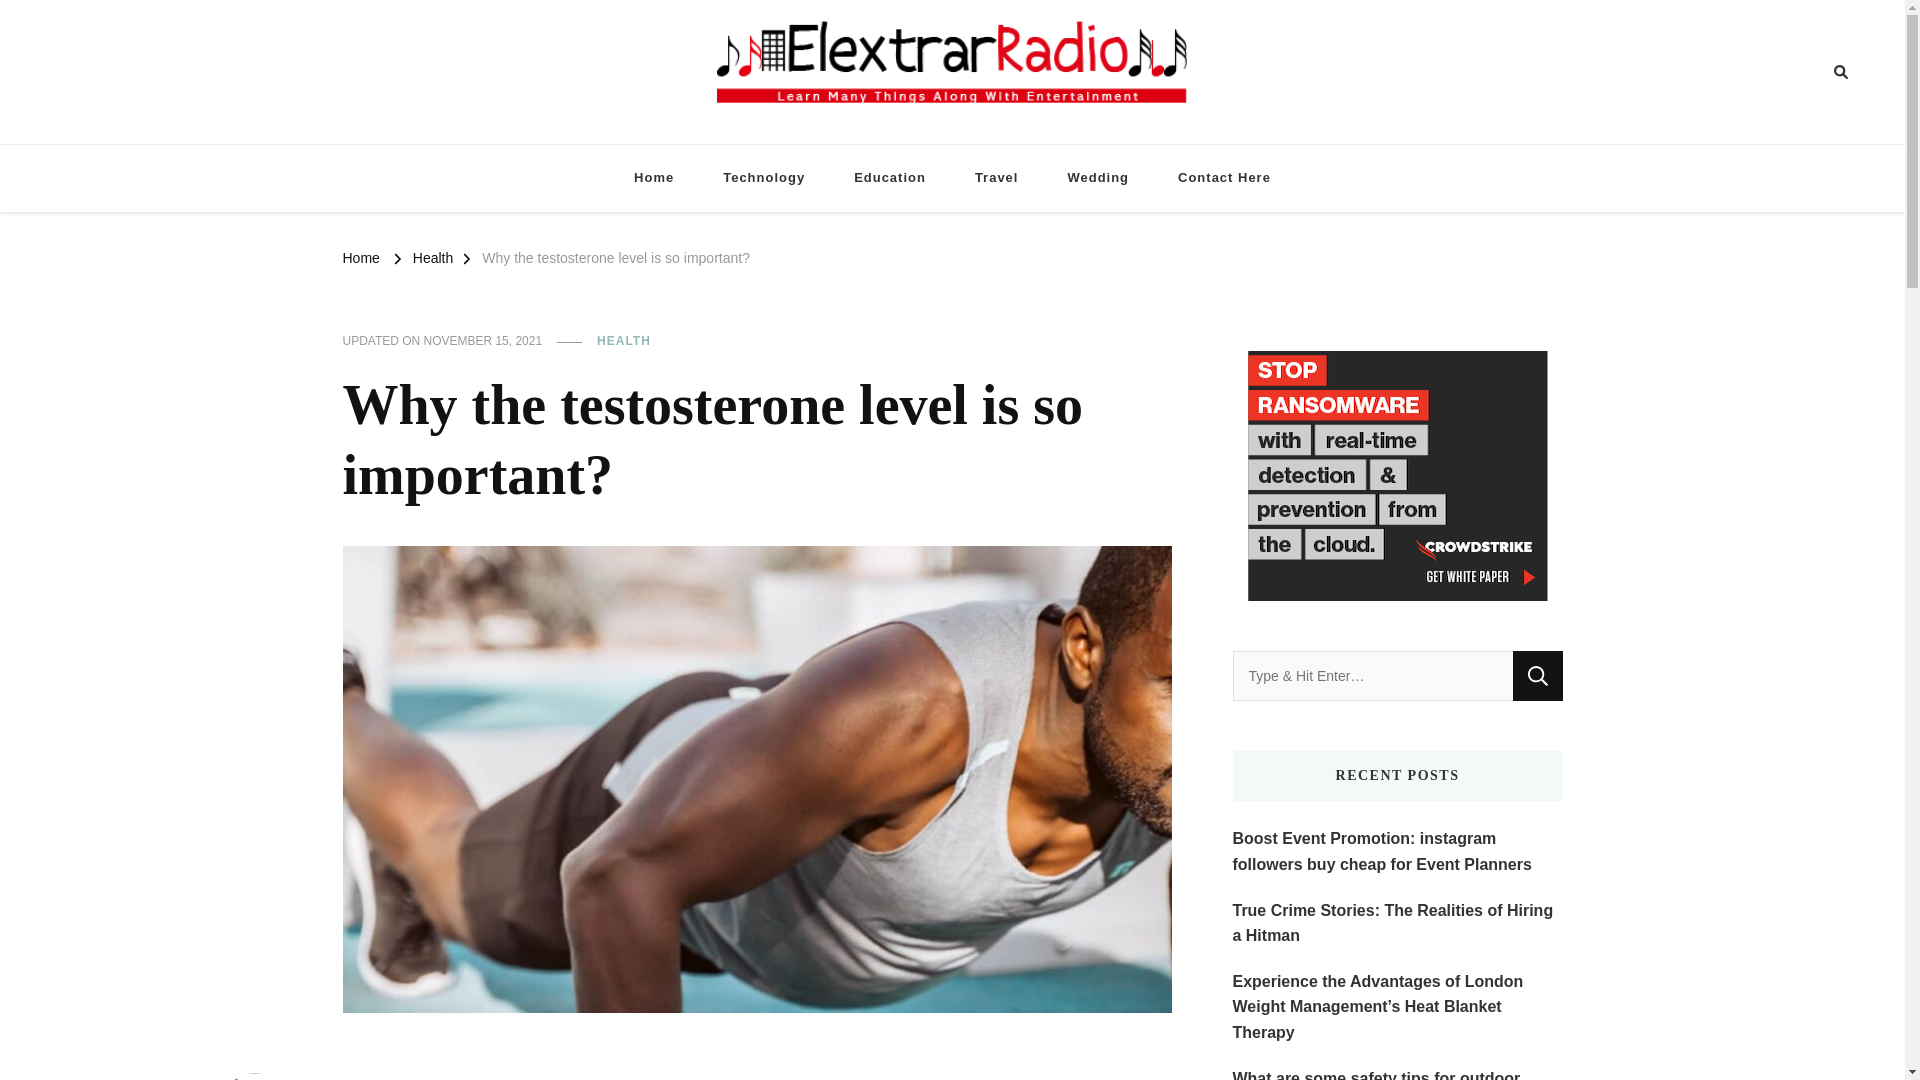 Image resolution: width=1920 pixels, height=1080 pixels. What do you see at coordinates (654, 178) in the screenshot?
I see `Home` at bounding box center [654, 178].